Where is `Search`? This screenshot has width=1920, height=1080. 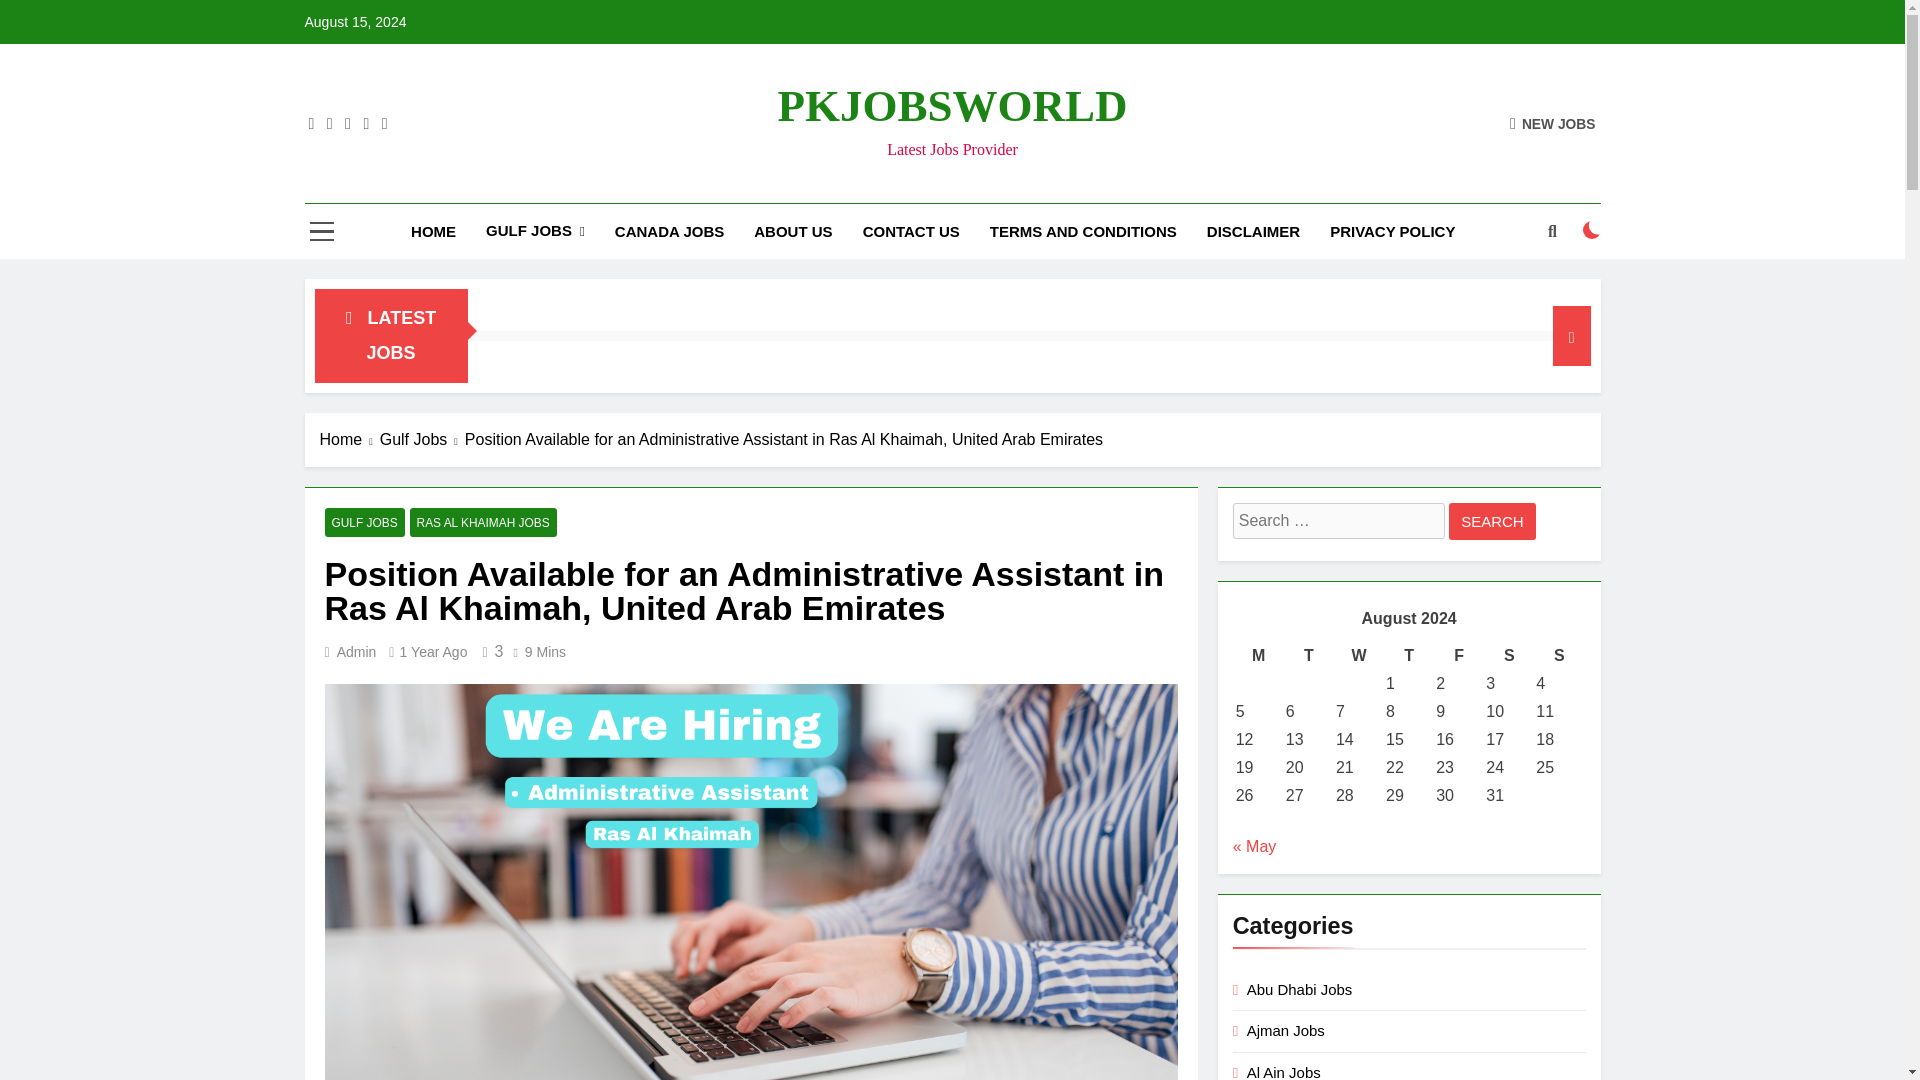
Search is located at coordinates (1492, 522).